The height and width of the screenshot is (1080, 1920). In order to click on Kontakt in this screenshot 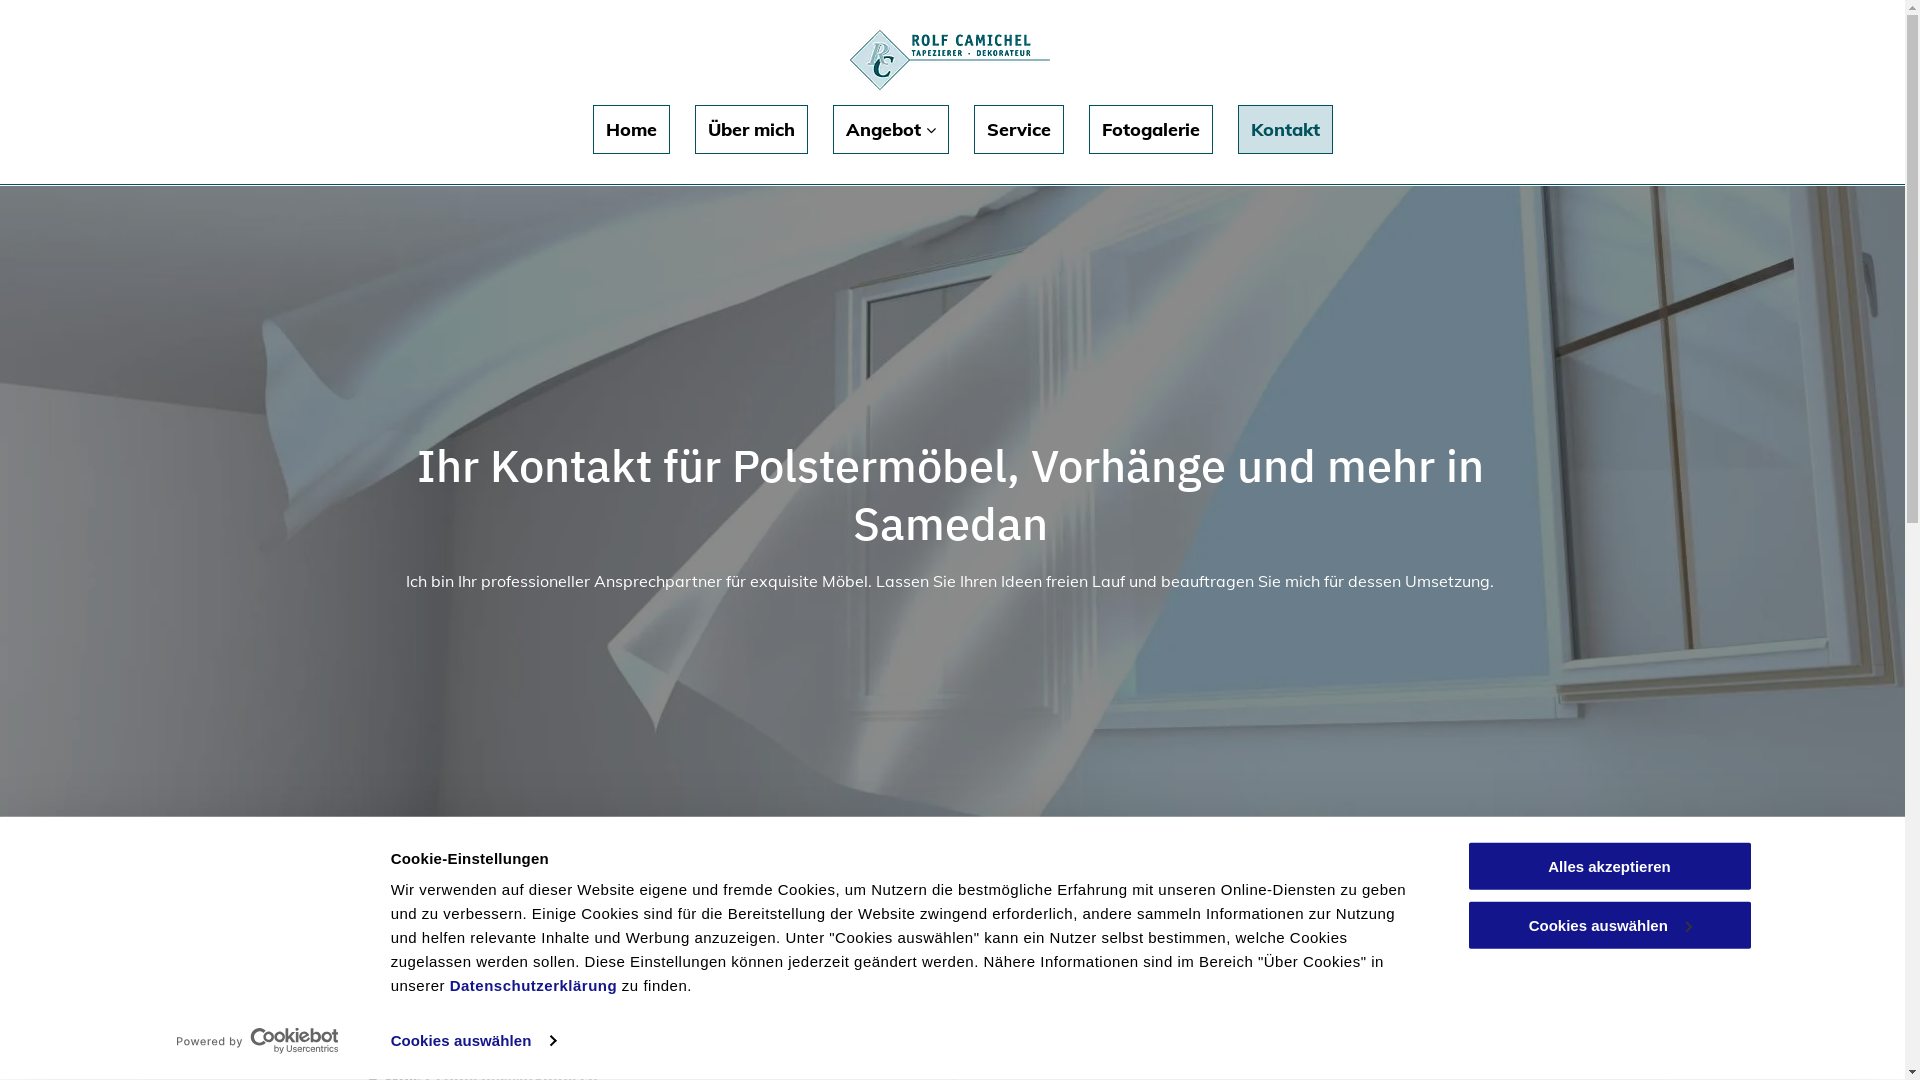, I will do `click(1286, 130)`.